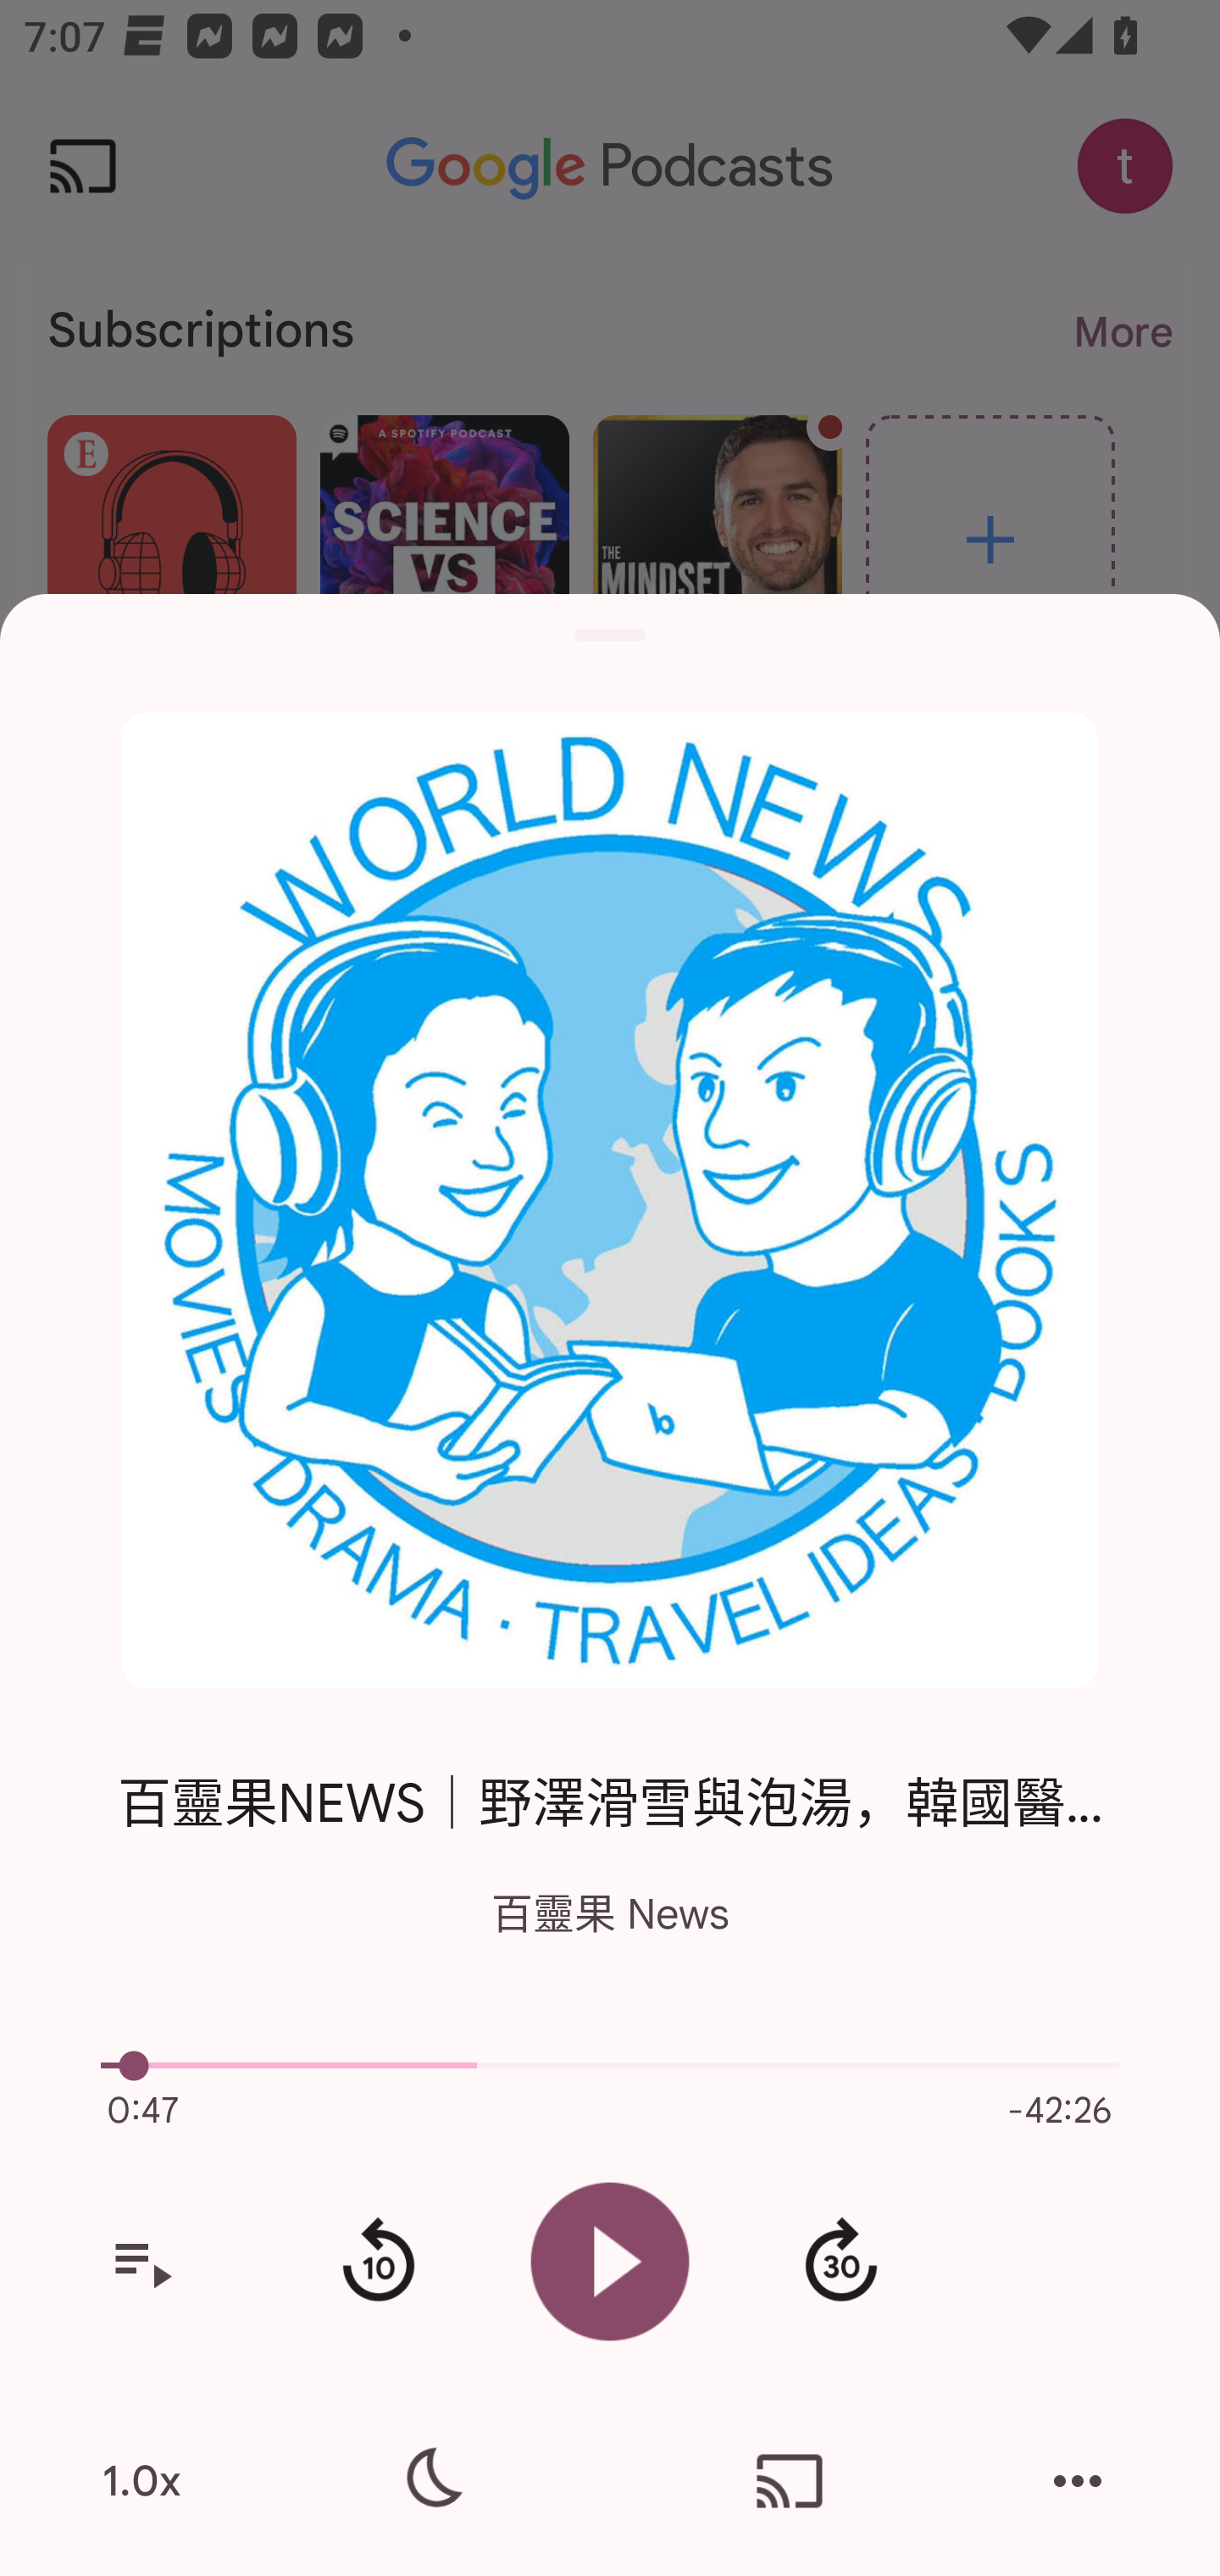  What do you see at coordinates (430, 2481) in the screenshot?
I see `Sleep timer settings` at bounding box center [430, 2481].